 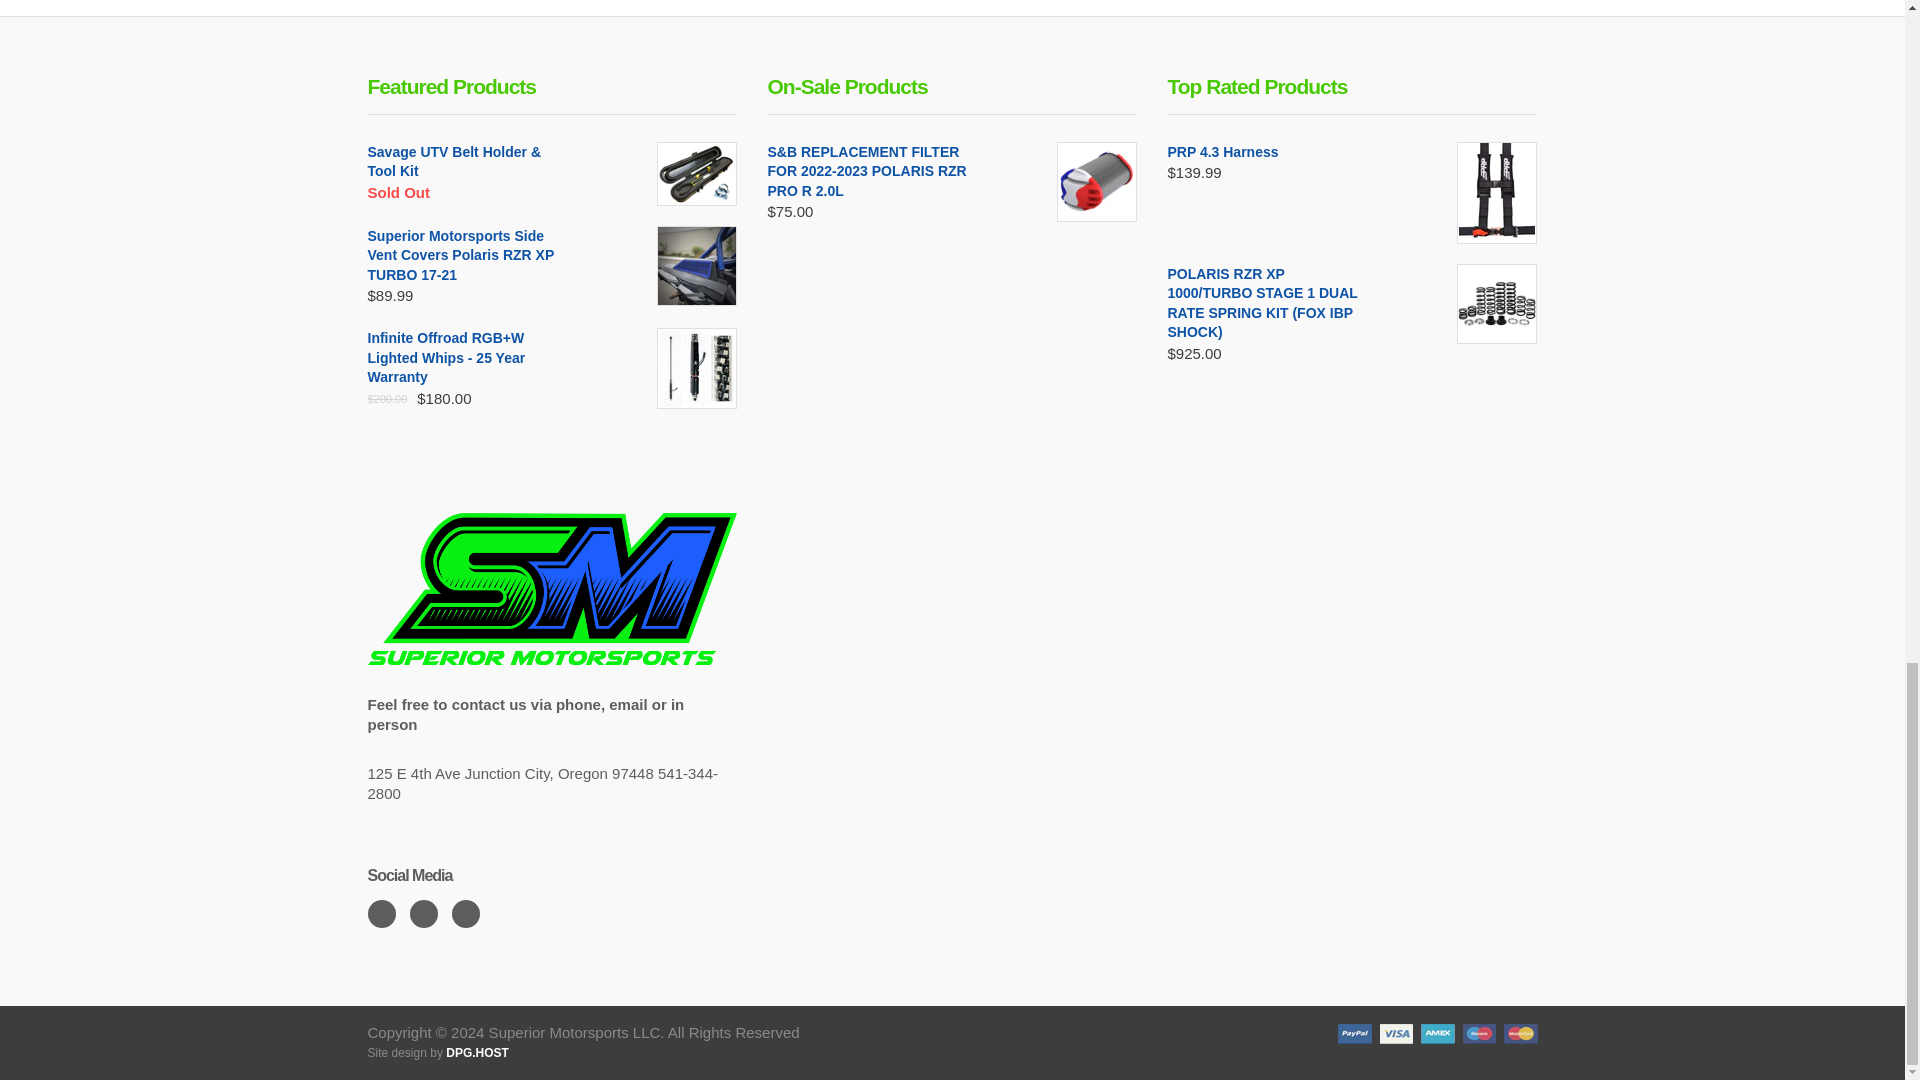 I want to click on Facebook, so click(x=382, y=913).